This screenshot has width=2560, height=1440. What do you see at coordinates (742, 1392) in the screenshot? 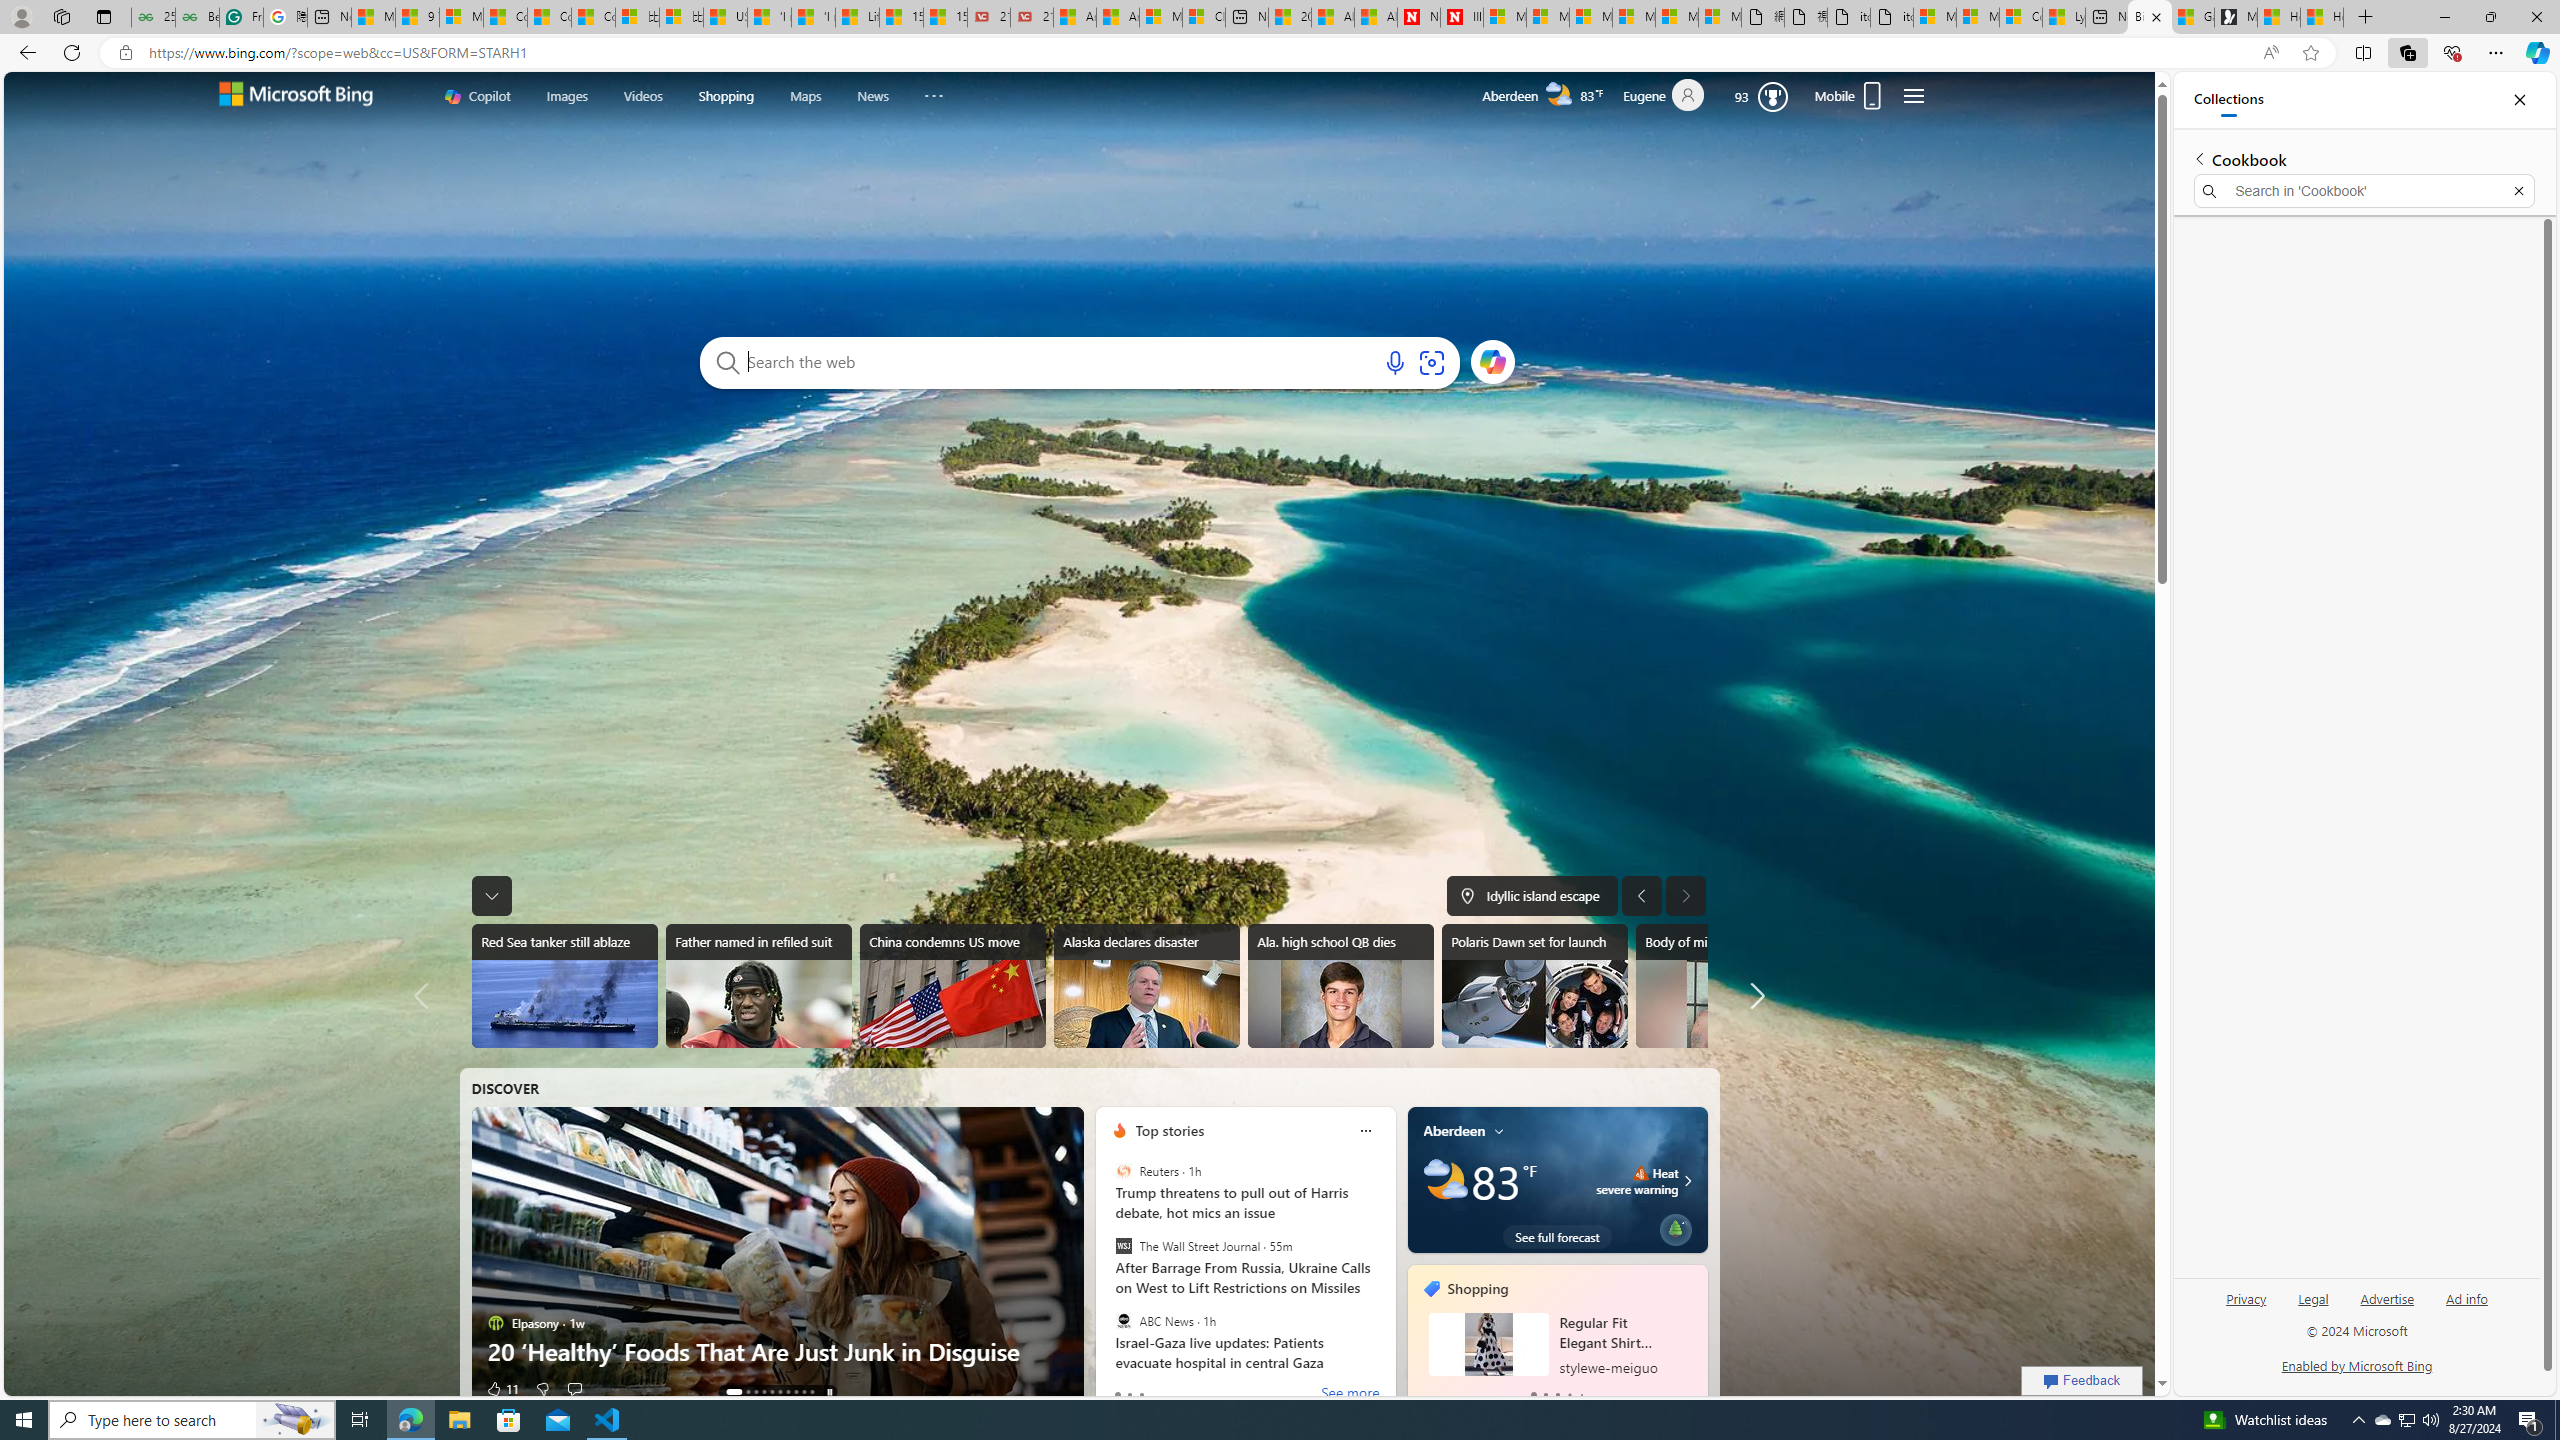
I see `AutomationID: tab-1` at bounding box center [742, 1392].